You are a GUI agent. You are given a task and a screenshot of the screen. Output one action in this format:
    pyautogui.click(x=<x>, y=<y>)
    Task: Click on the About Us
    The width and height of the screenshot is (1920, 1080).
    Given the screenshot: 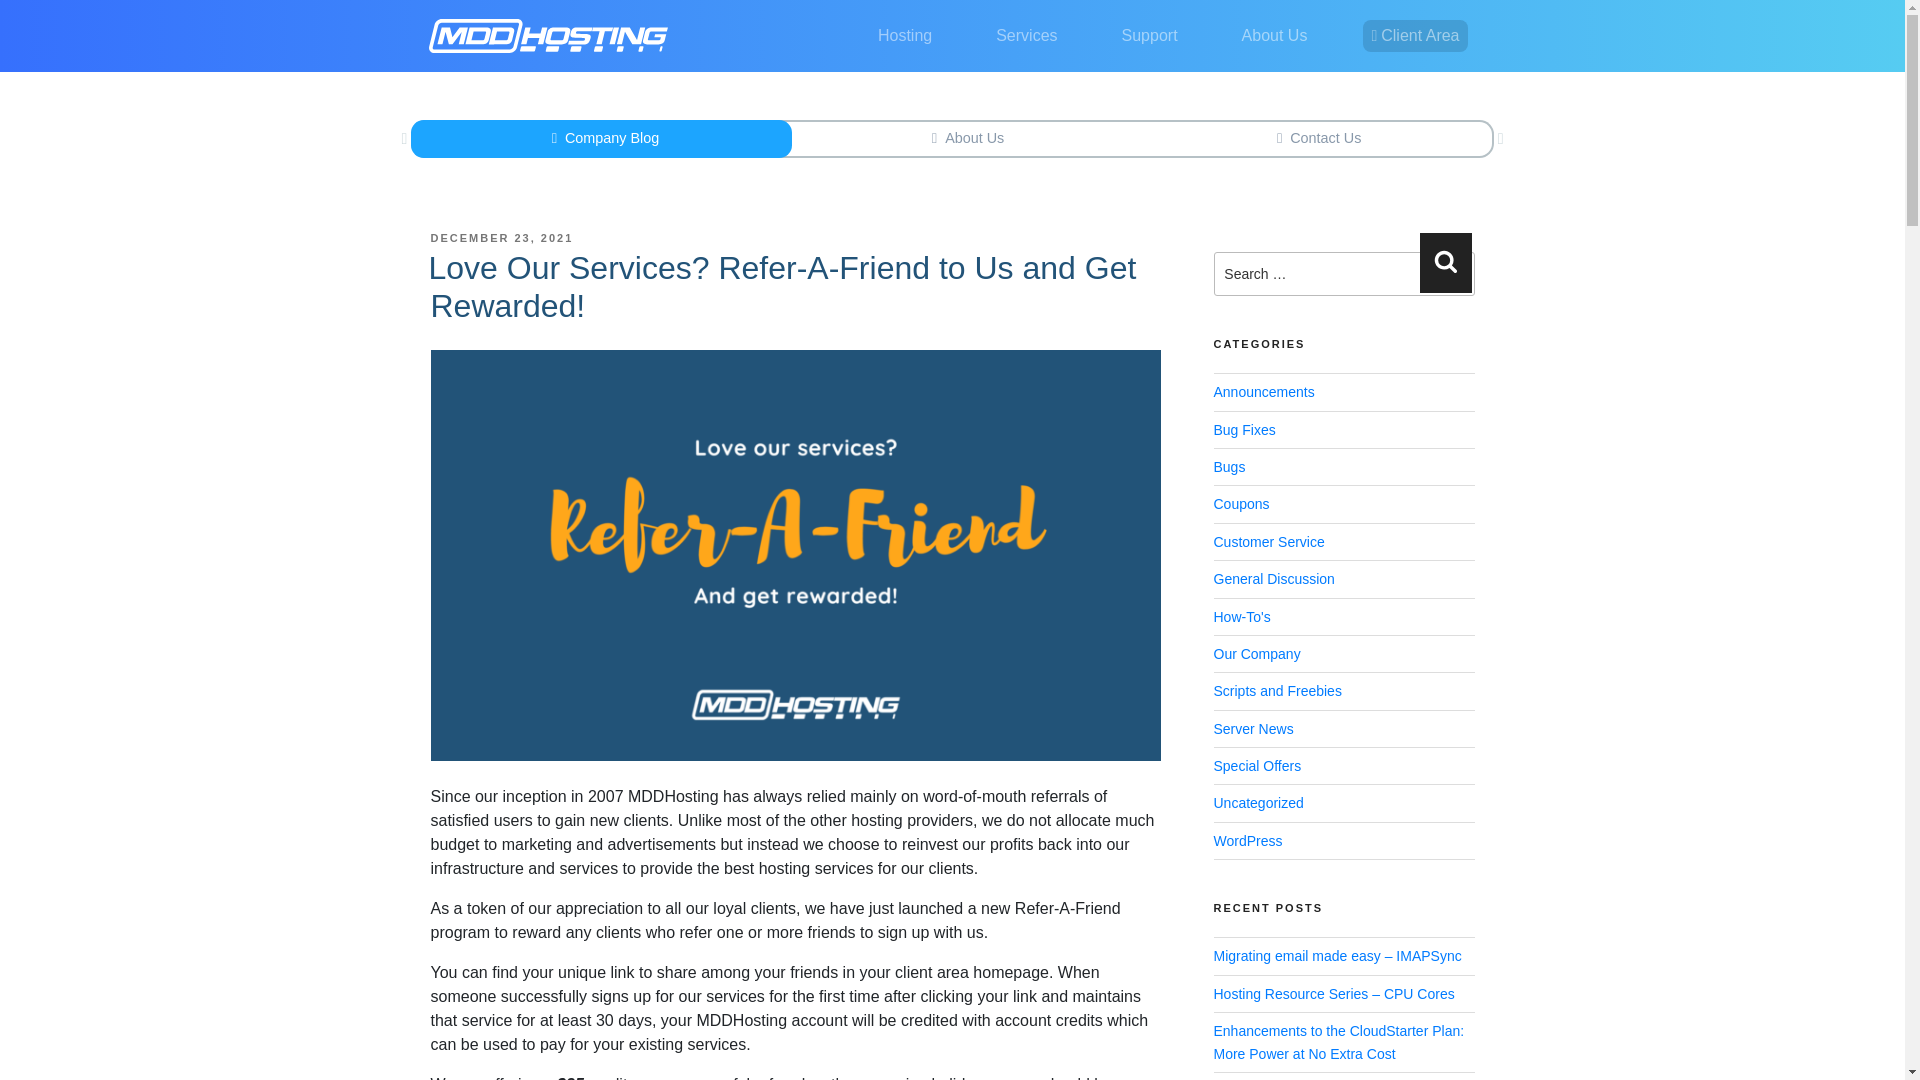 What is the action you would take?
    pyautogui.click(x=964, y=138)
    